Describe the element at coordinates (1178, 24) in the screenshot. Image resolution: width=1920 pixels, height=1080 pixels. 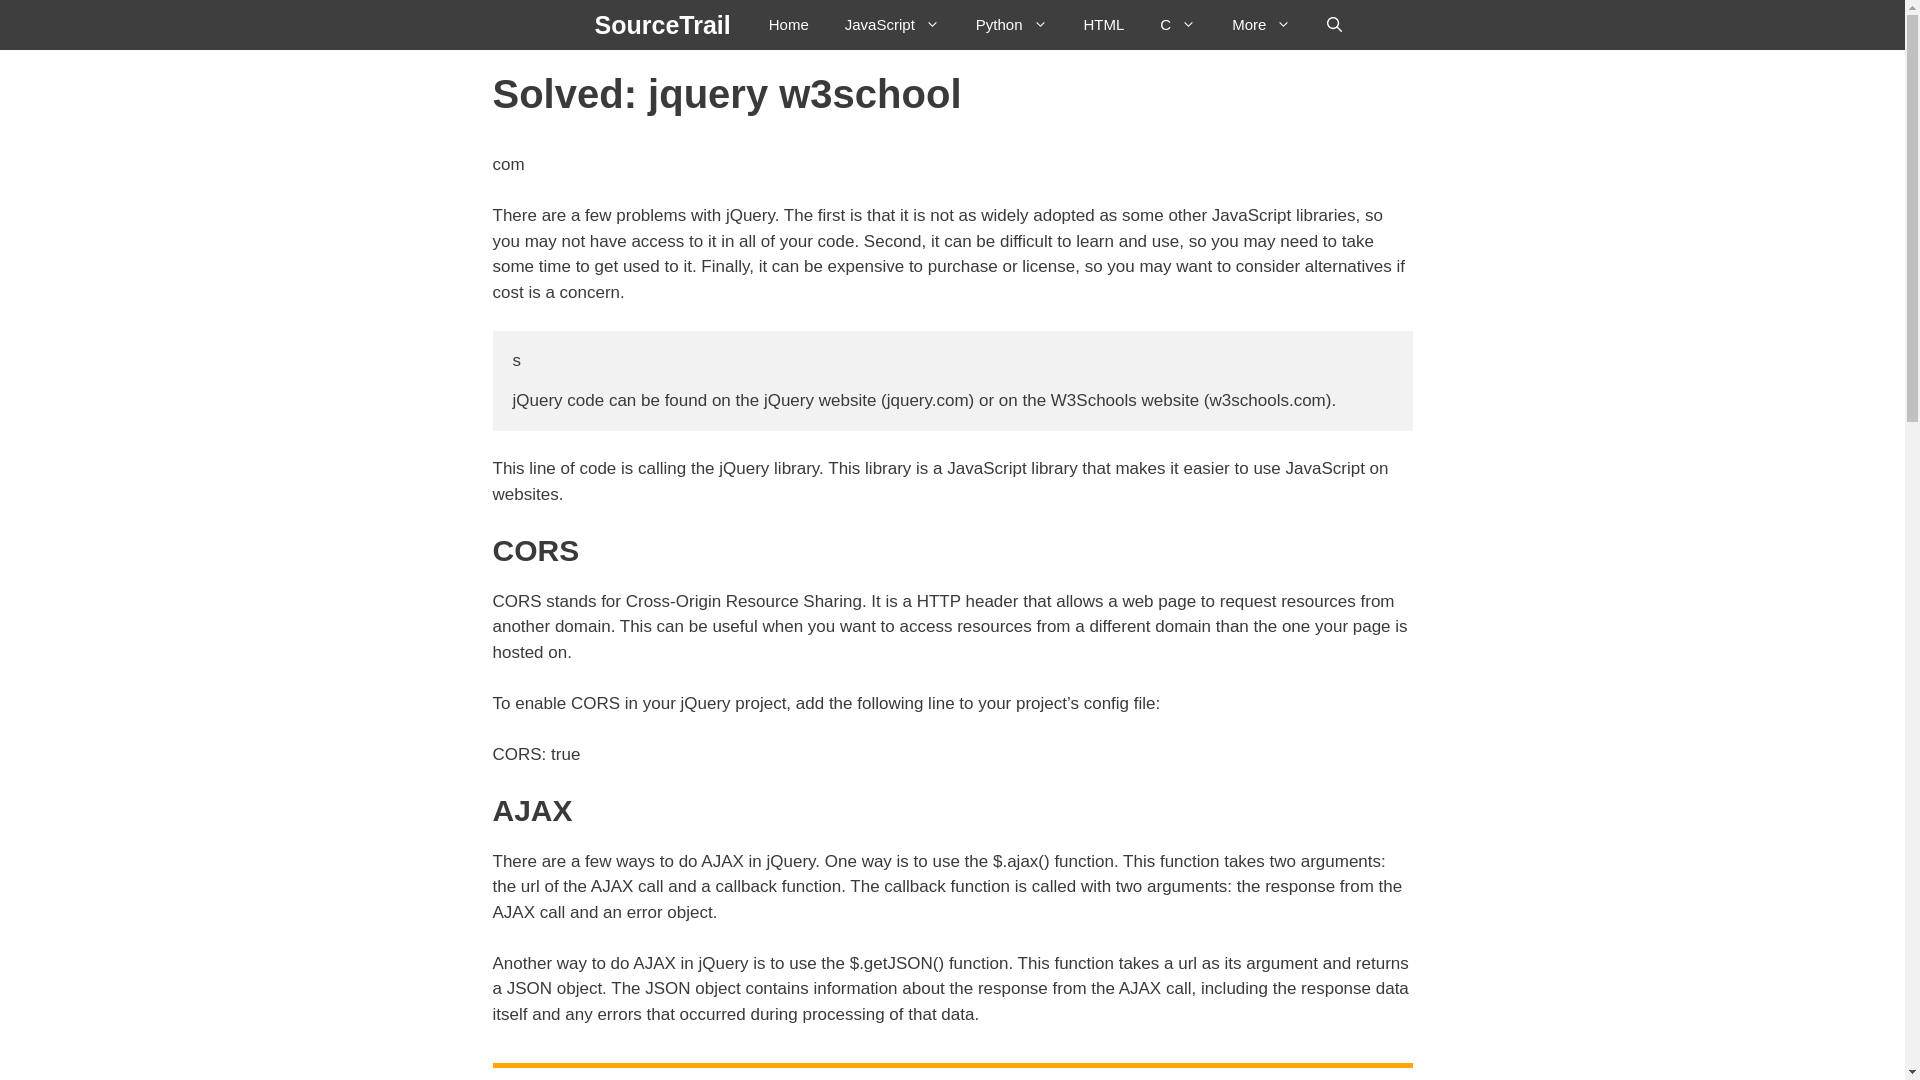
I see `C` at that location.